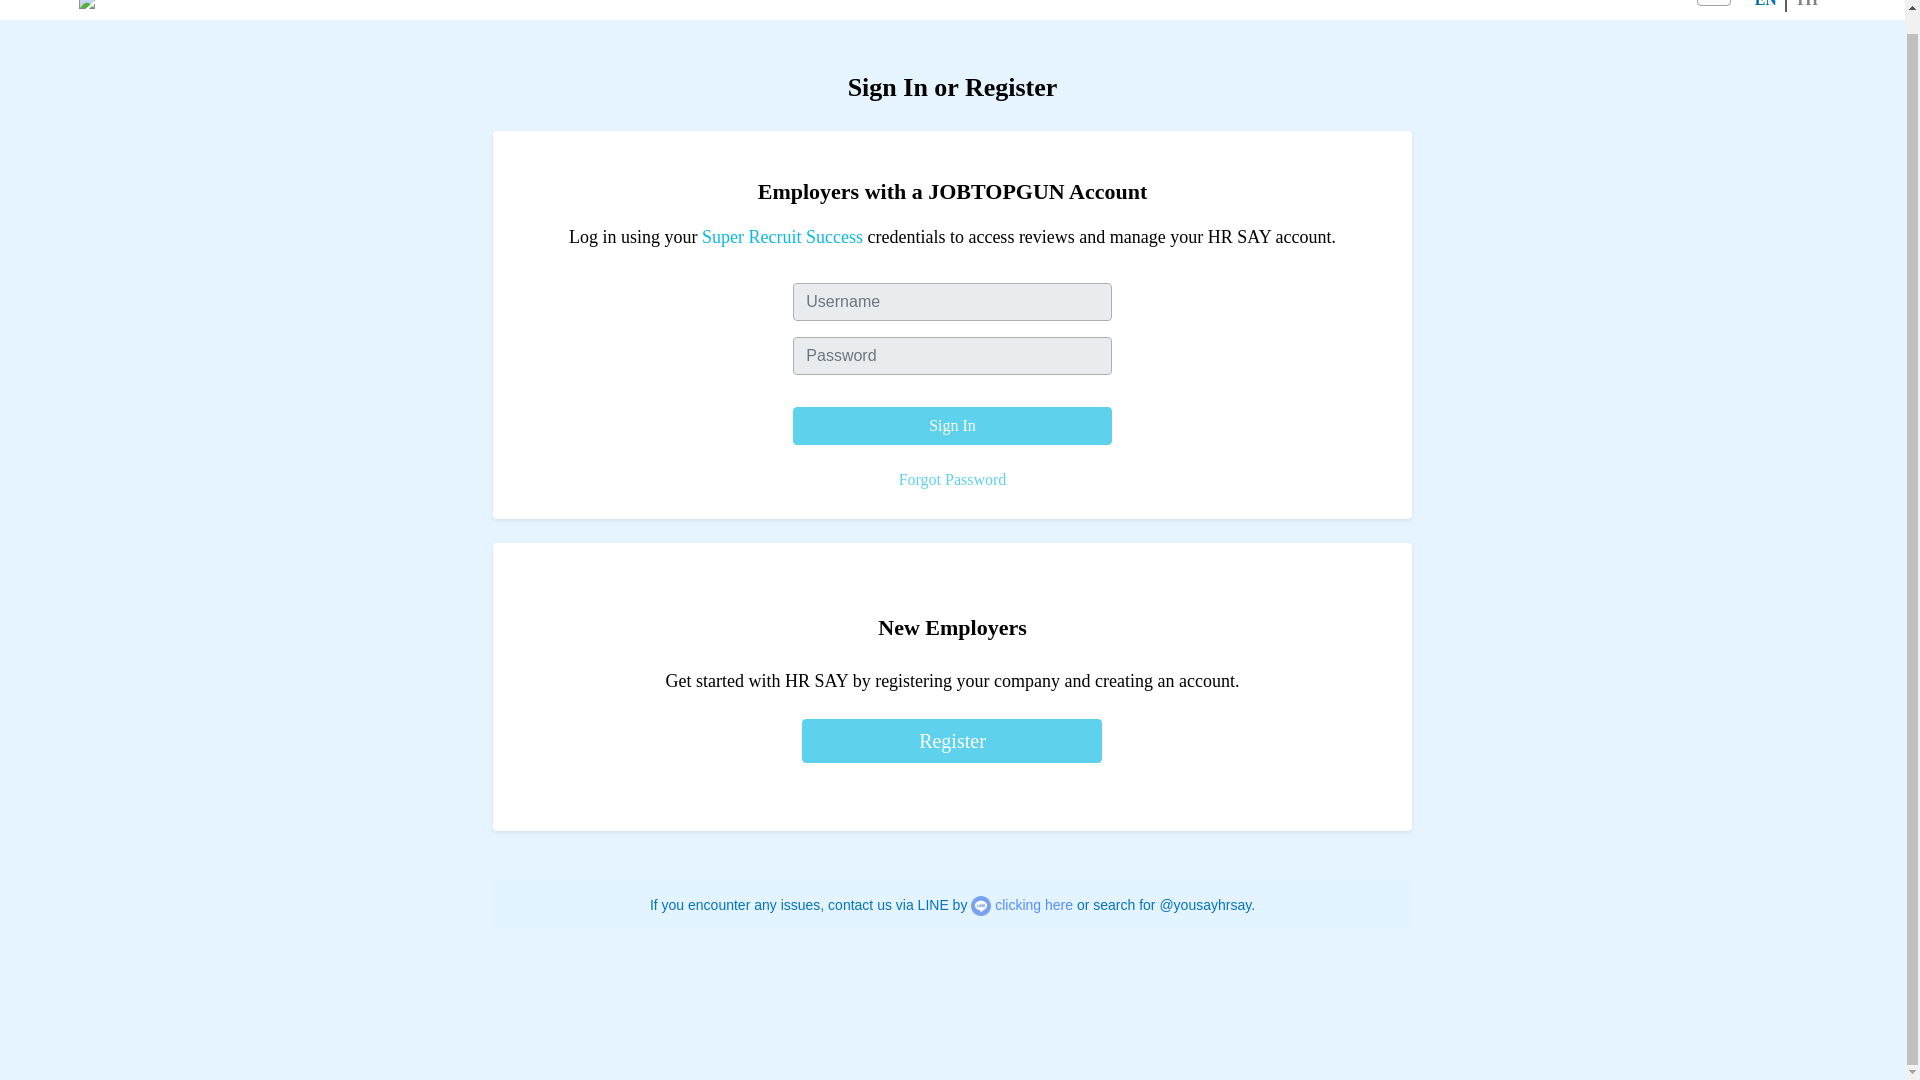 This screenshot has width=1920, height=1080. I want to click on TH, so click(1806, 4).